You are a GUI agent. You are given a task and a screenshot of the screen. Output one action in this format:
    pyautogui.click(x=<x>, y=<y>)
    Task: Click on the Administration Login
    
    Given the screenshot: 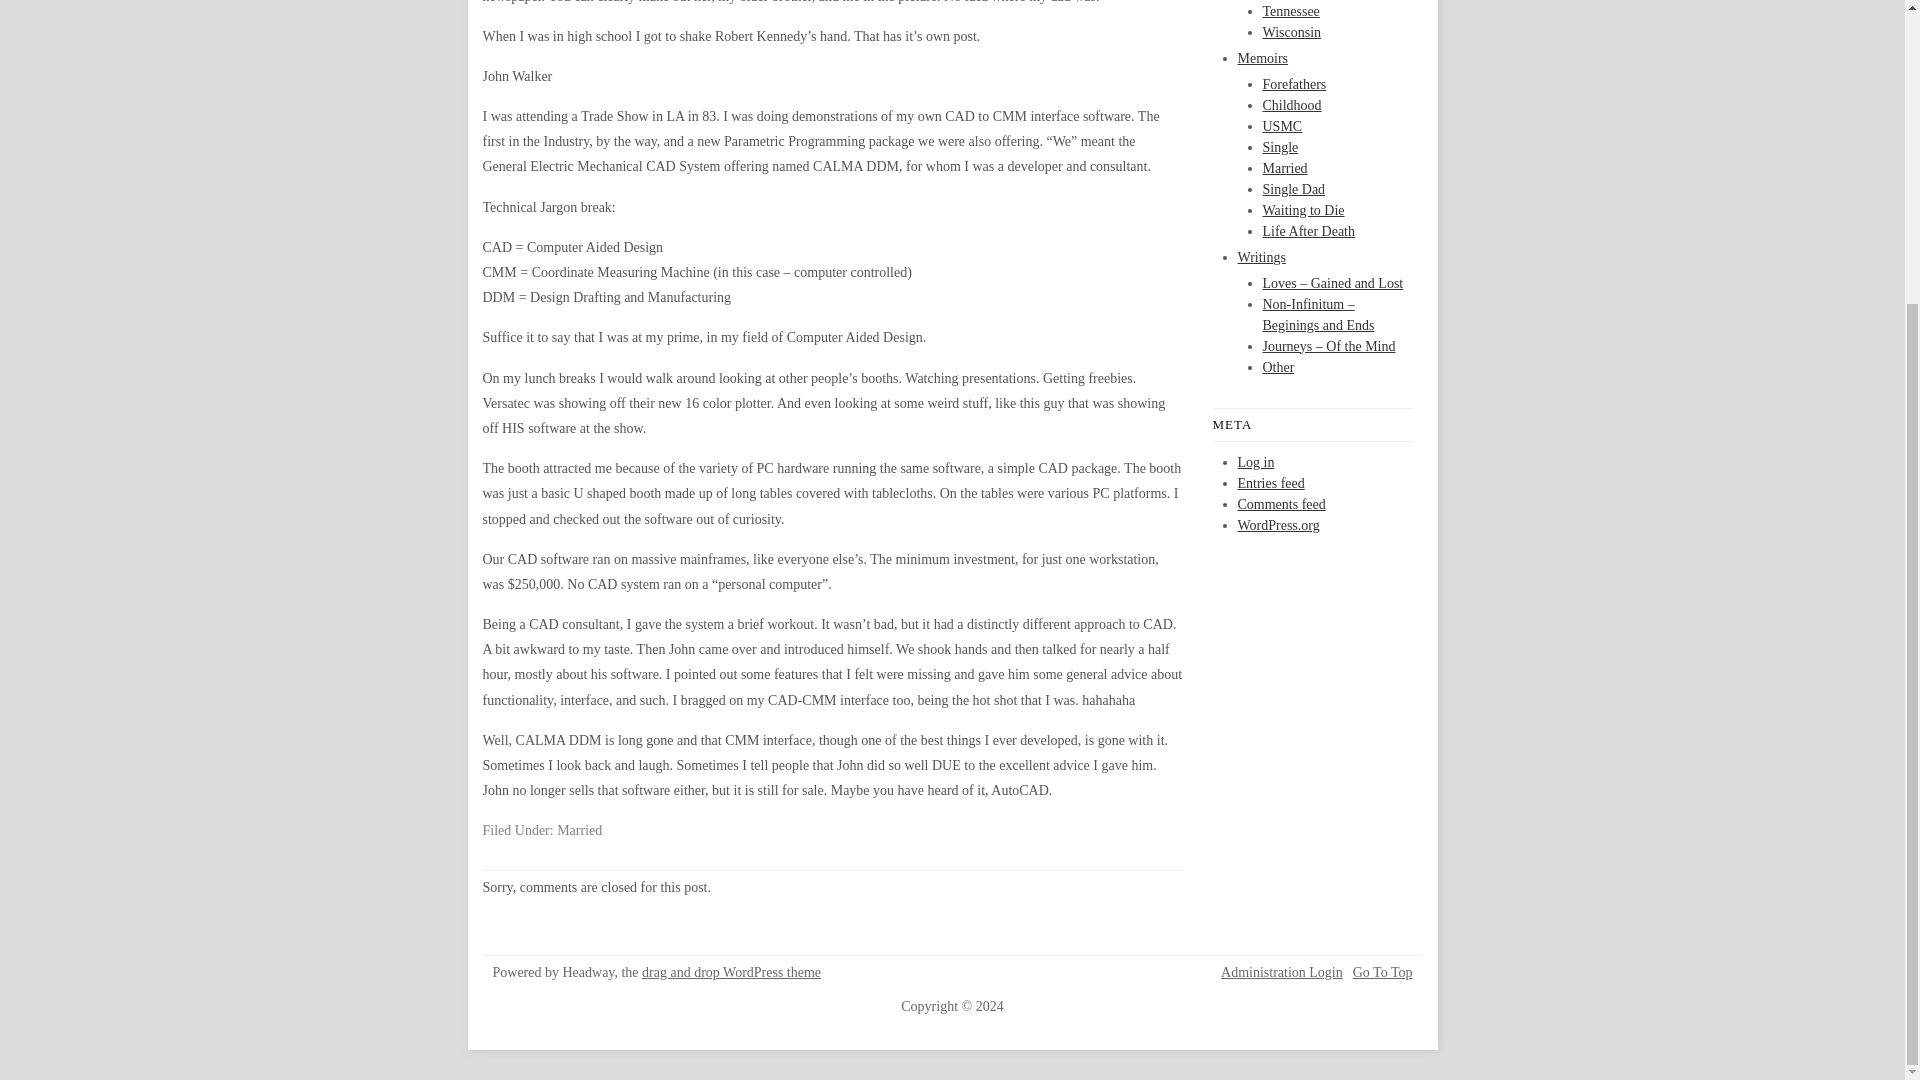 What is the action you would take?
    pyautogui.click(x=1282, y=972)
    